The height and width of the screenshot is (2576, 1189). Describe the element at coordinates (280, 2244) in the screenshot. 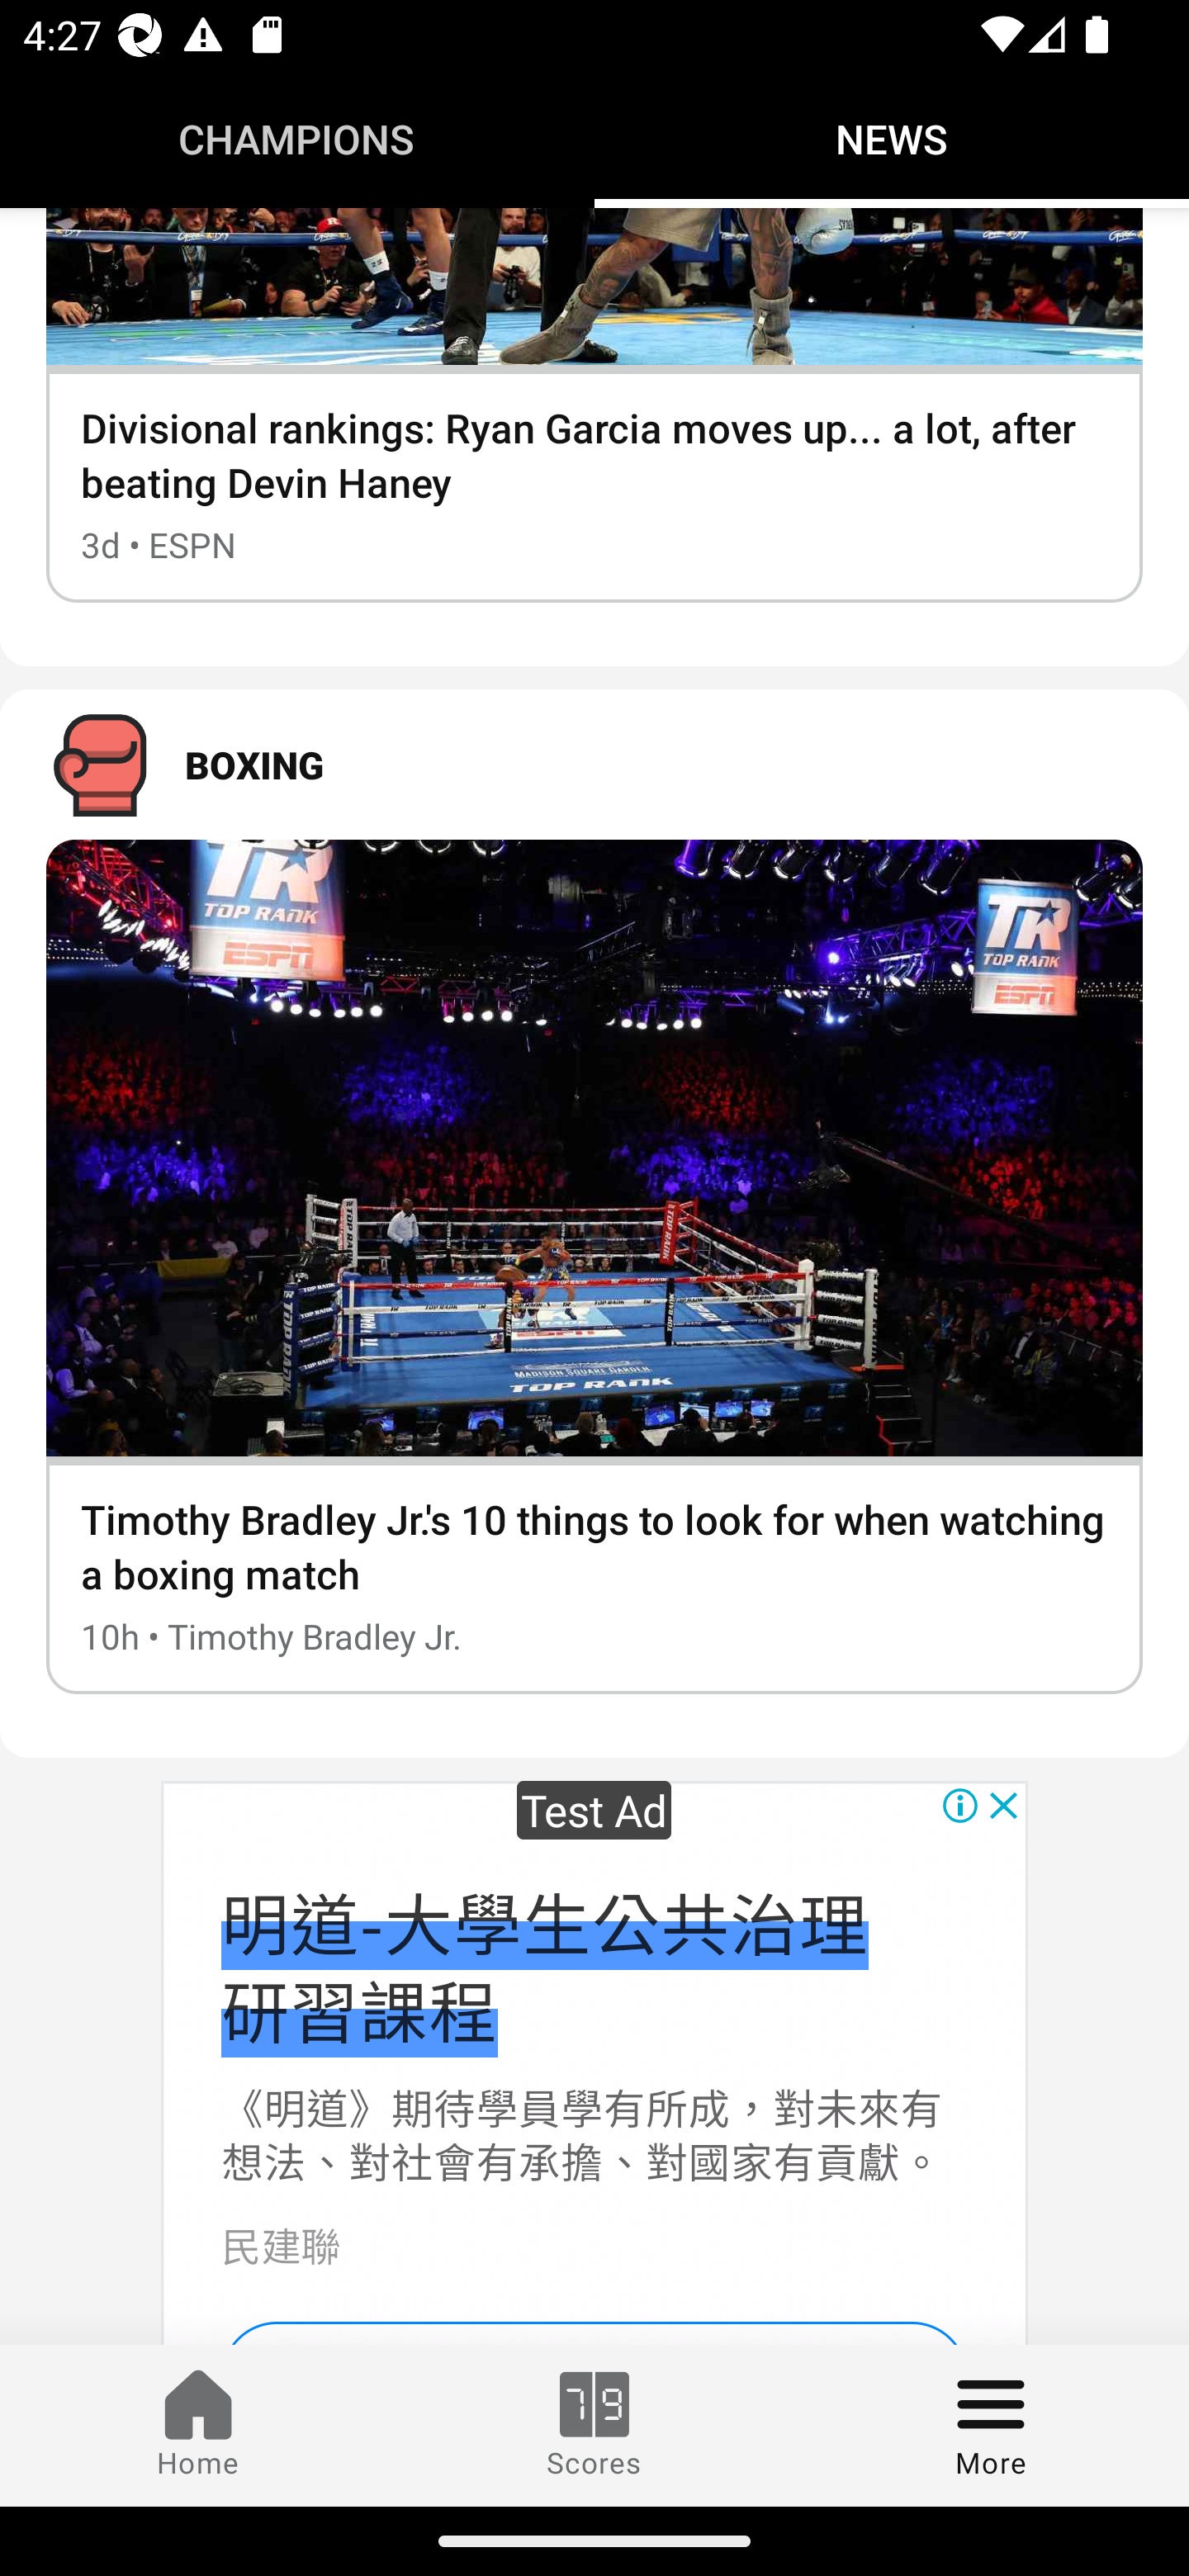

I see `民建聯` at that location.